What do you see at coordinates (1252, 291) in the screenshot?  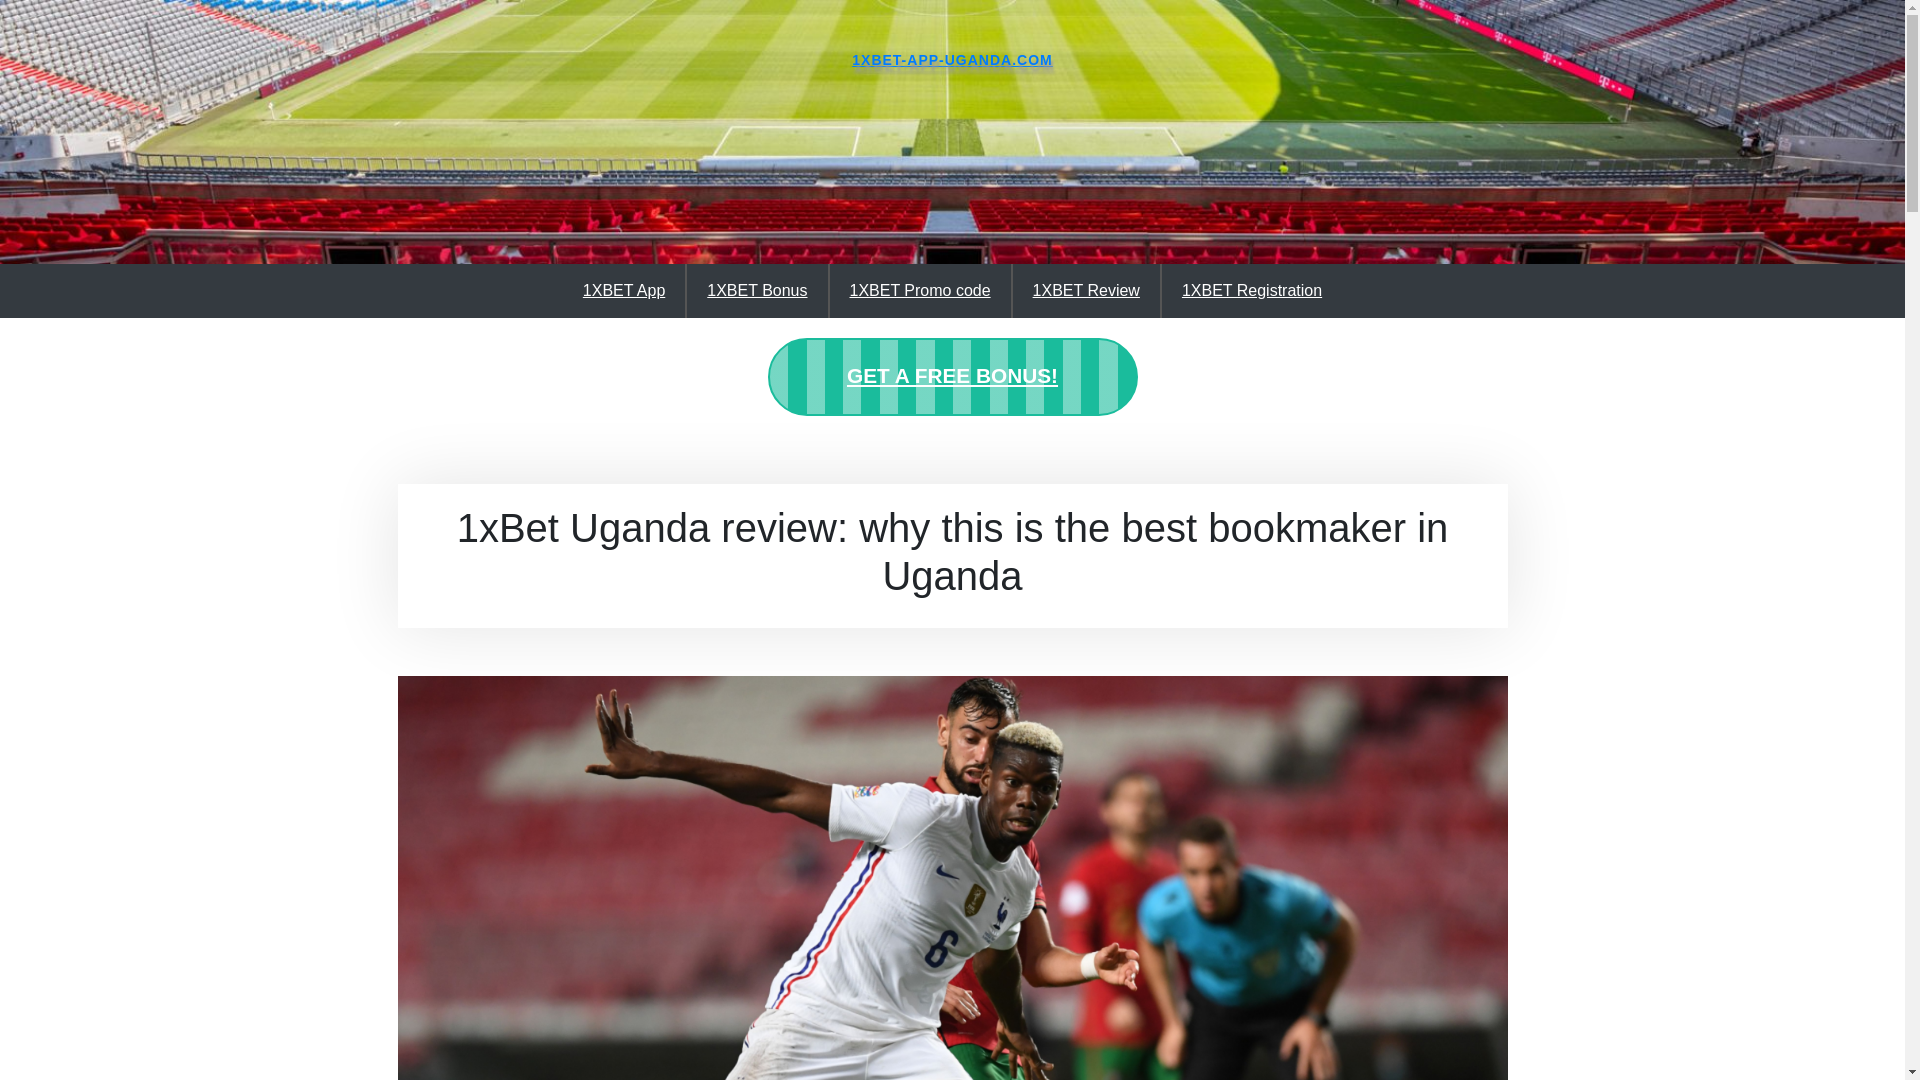 I see `1XBET Registration` at bounding box center [1252, 291].